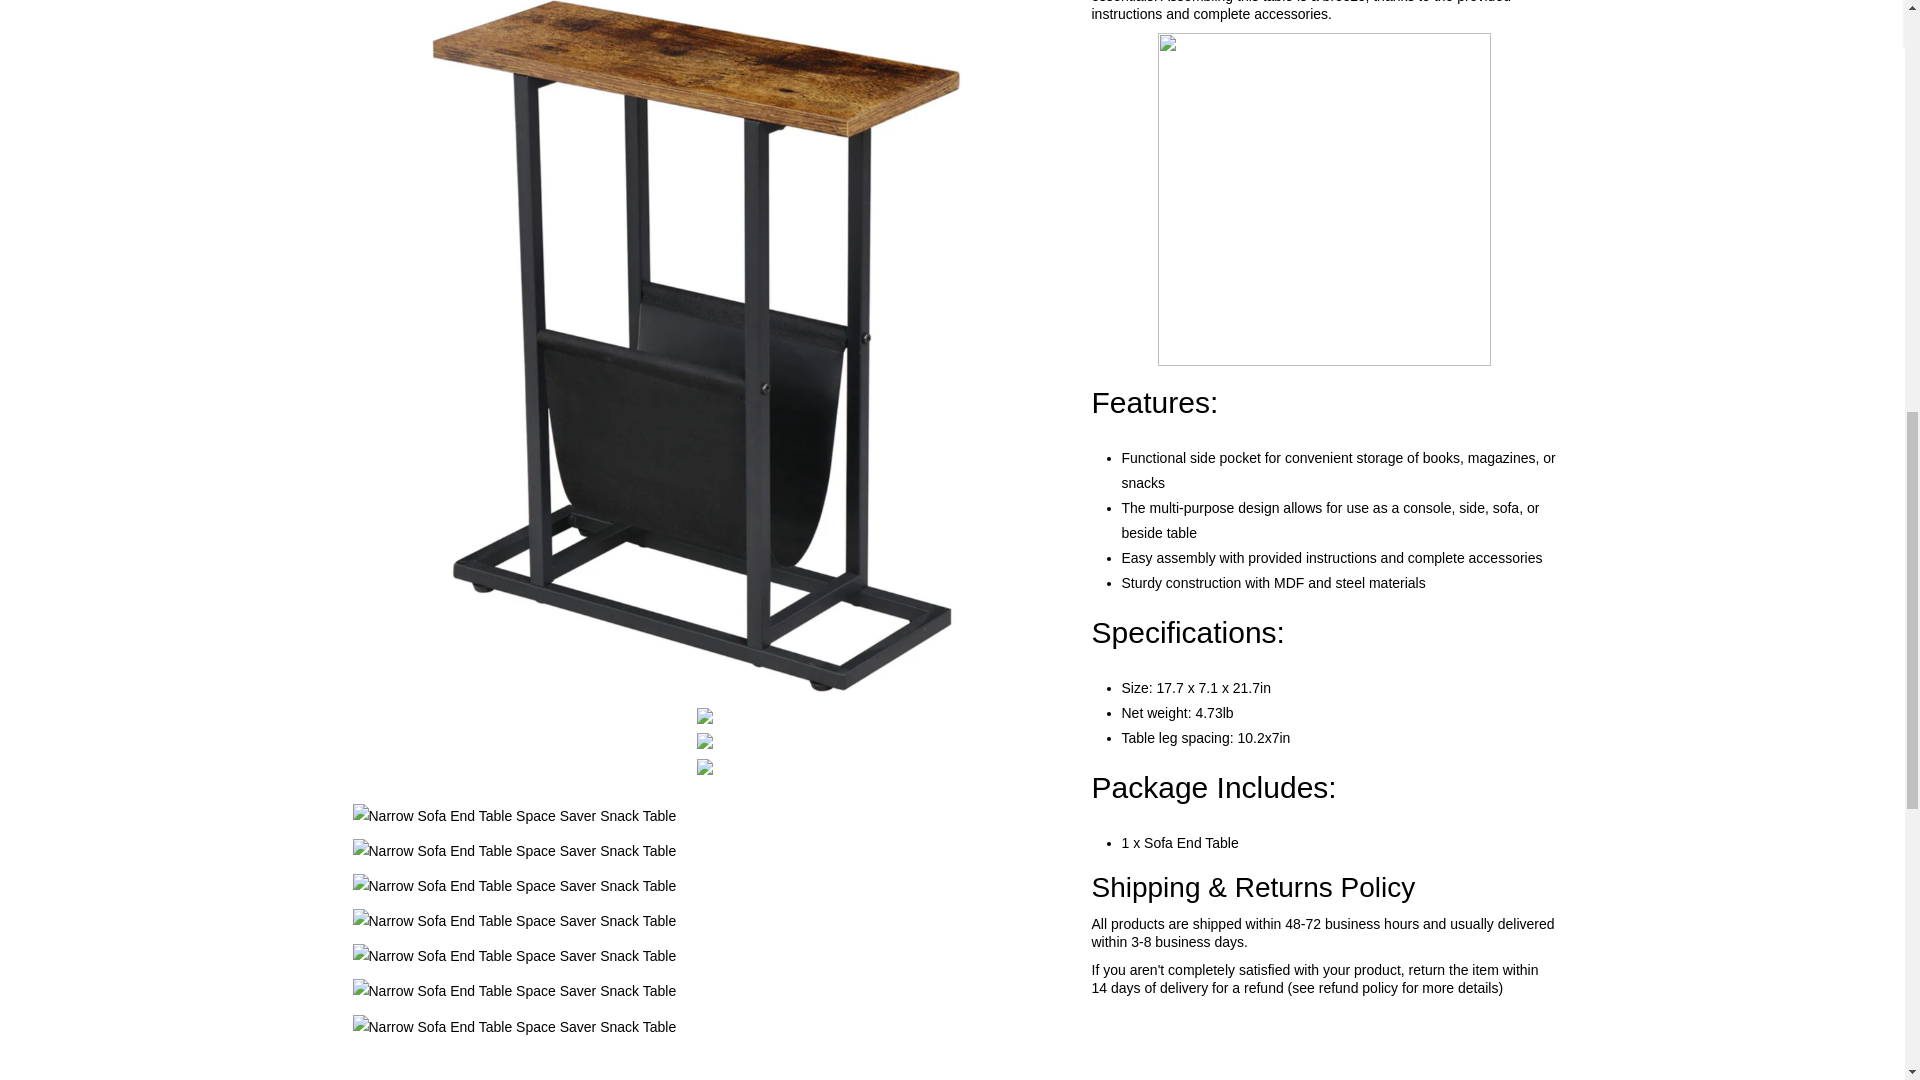  I want to click on Narrow Sofa End Table Space Saver Snack Table, so click(704, 886).